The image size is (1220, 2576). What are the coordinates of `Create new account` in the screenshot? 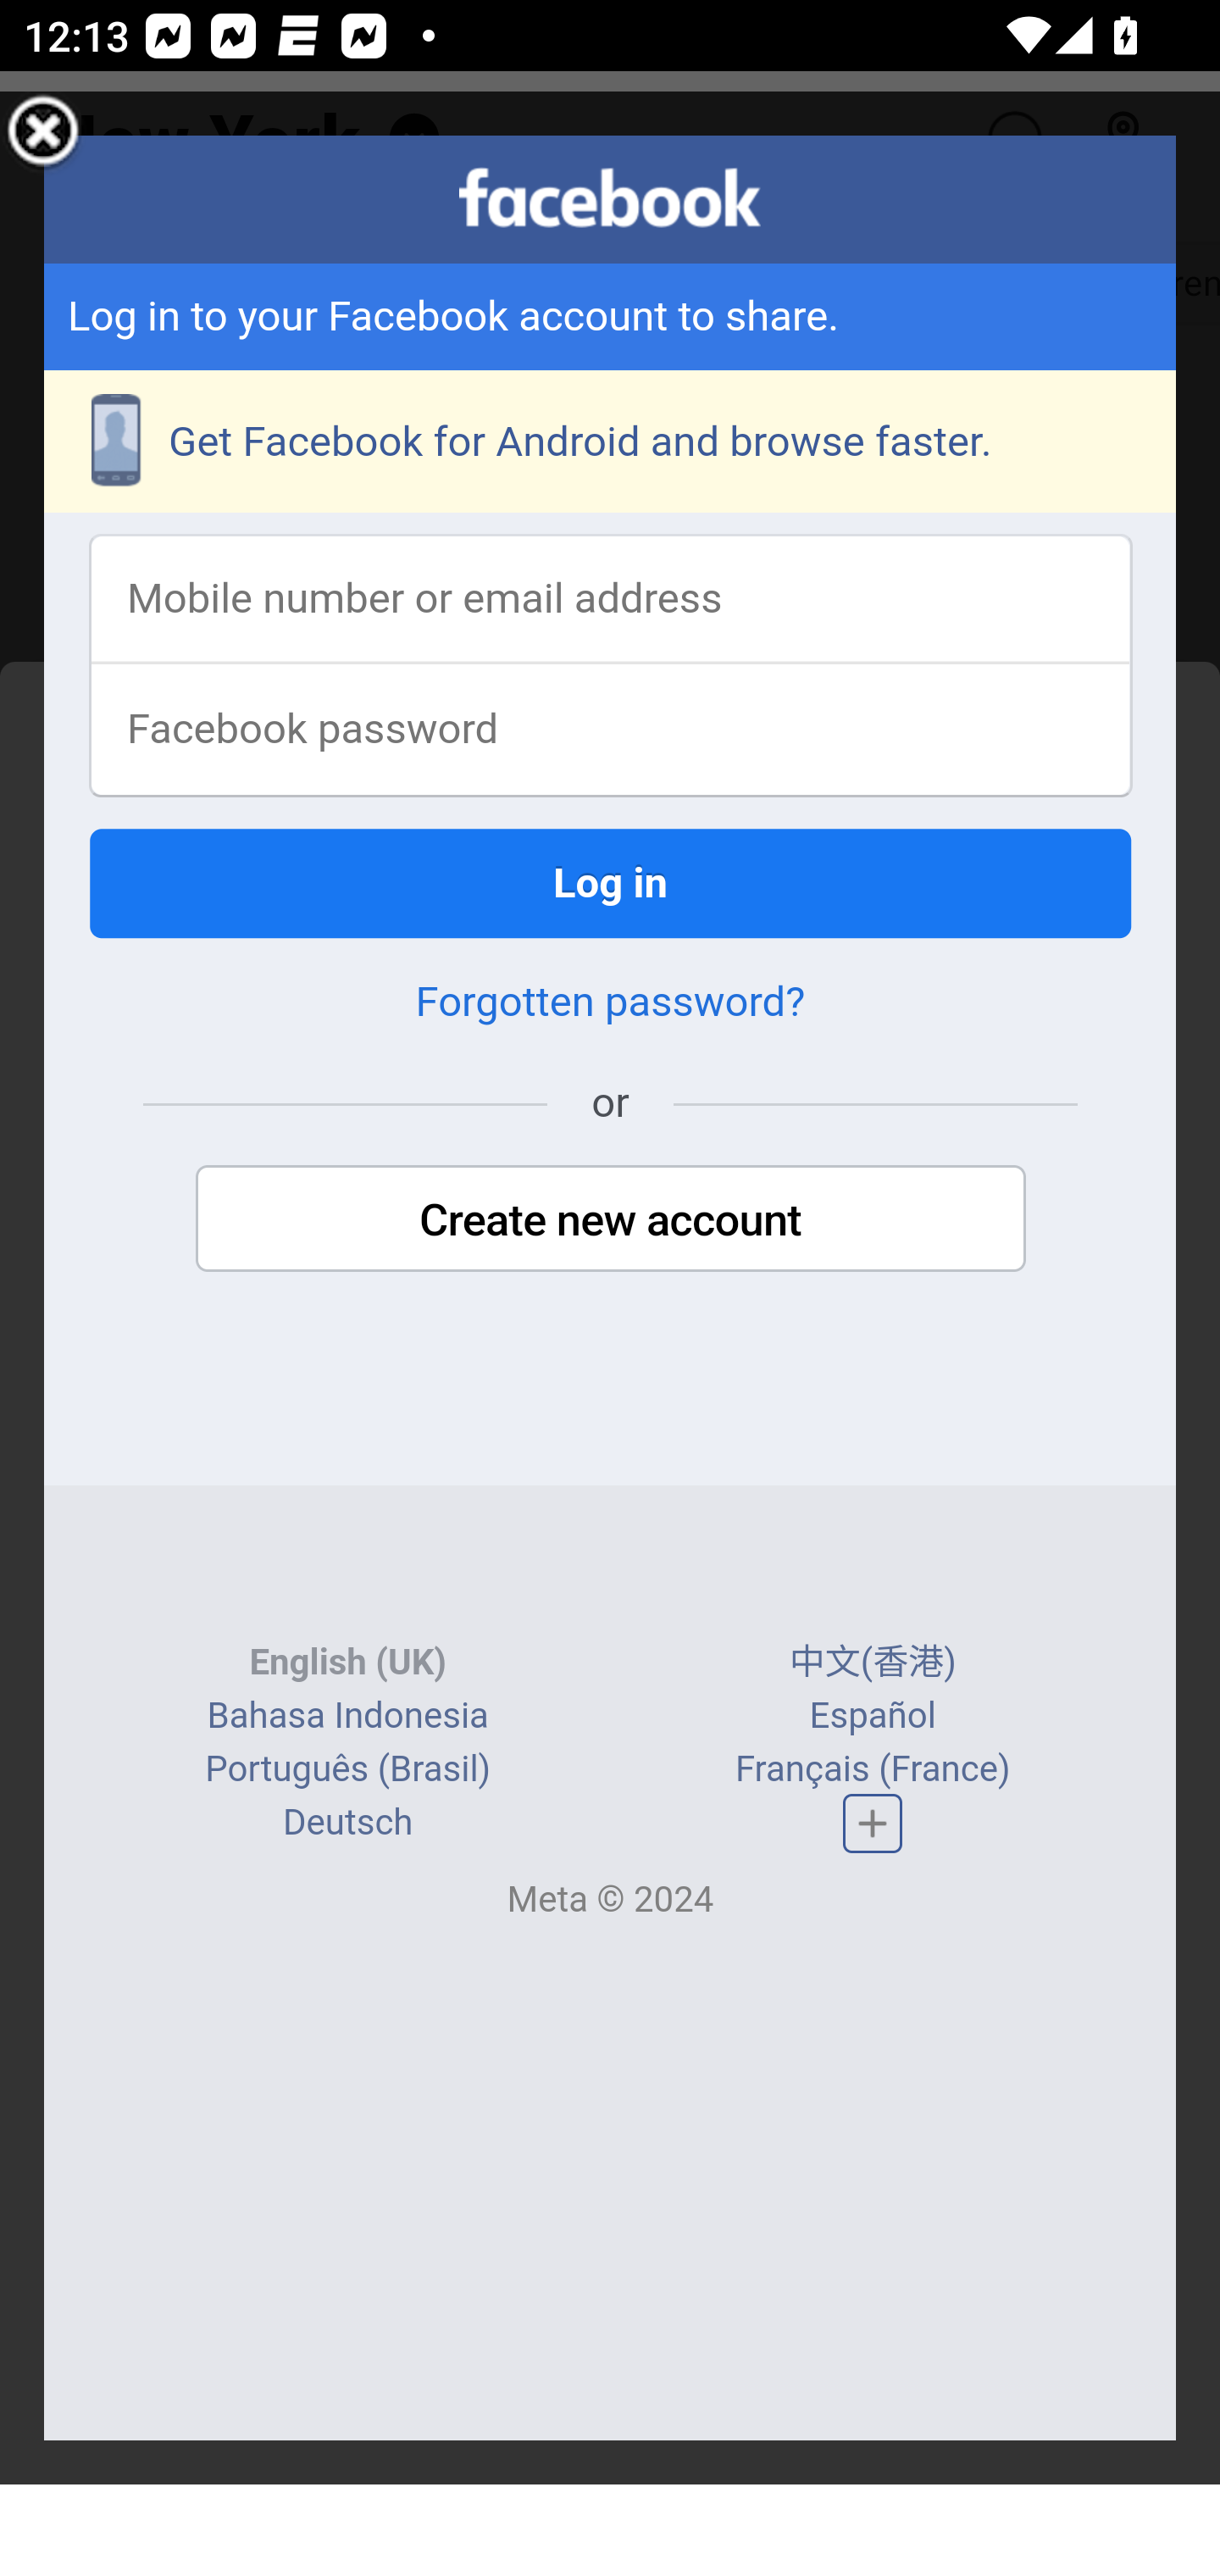 It's located at (610, 1222).